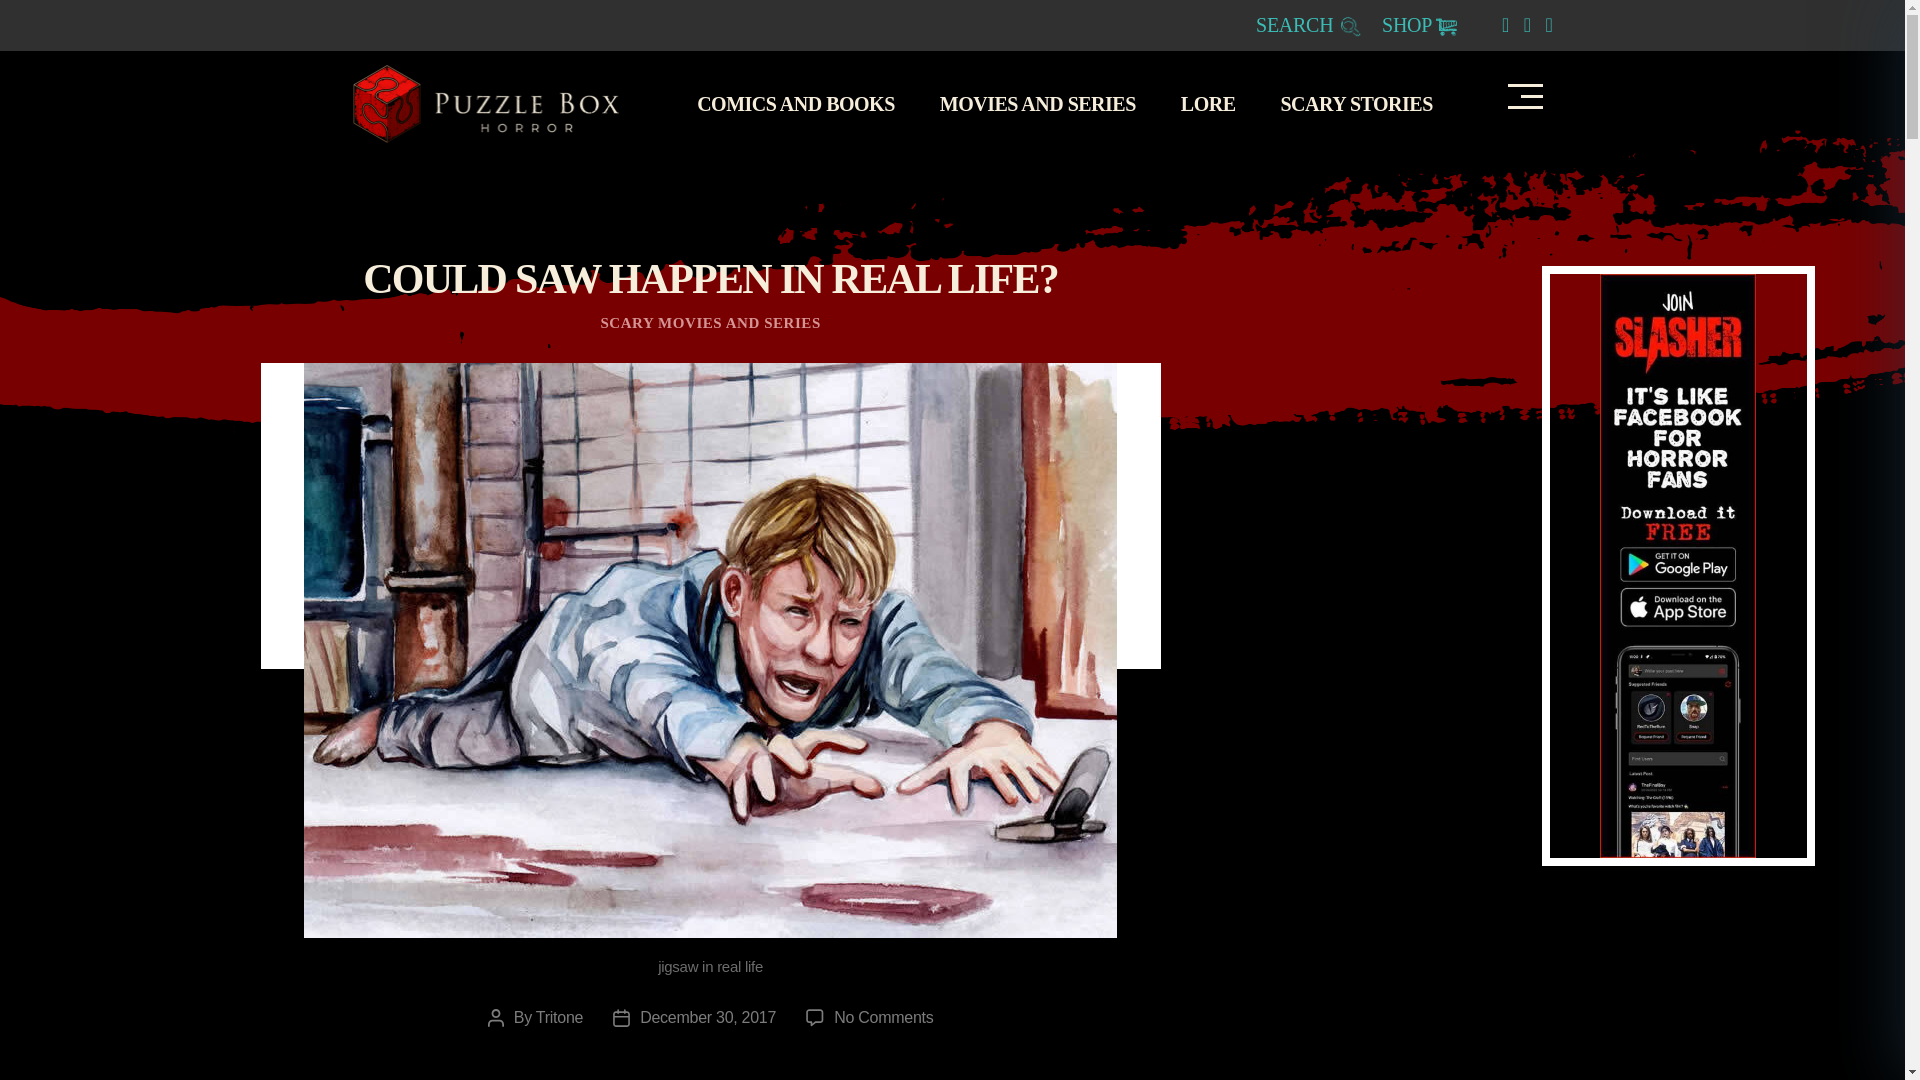 This screenshot has width=1920, height=1080. Describe the element at coordinates (806, 103) in the screenshot. I see `COMICS AND BOOKS` at that location.